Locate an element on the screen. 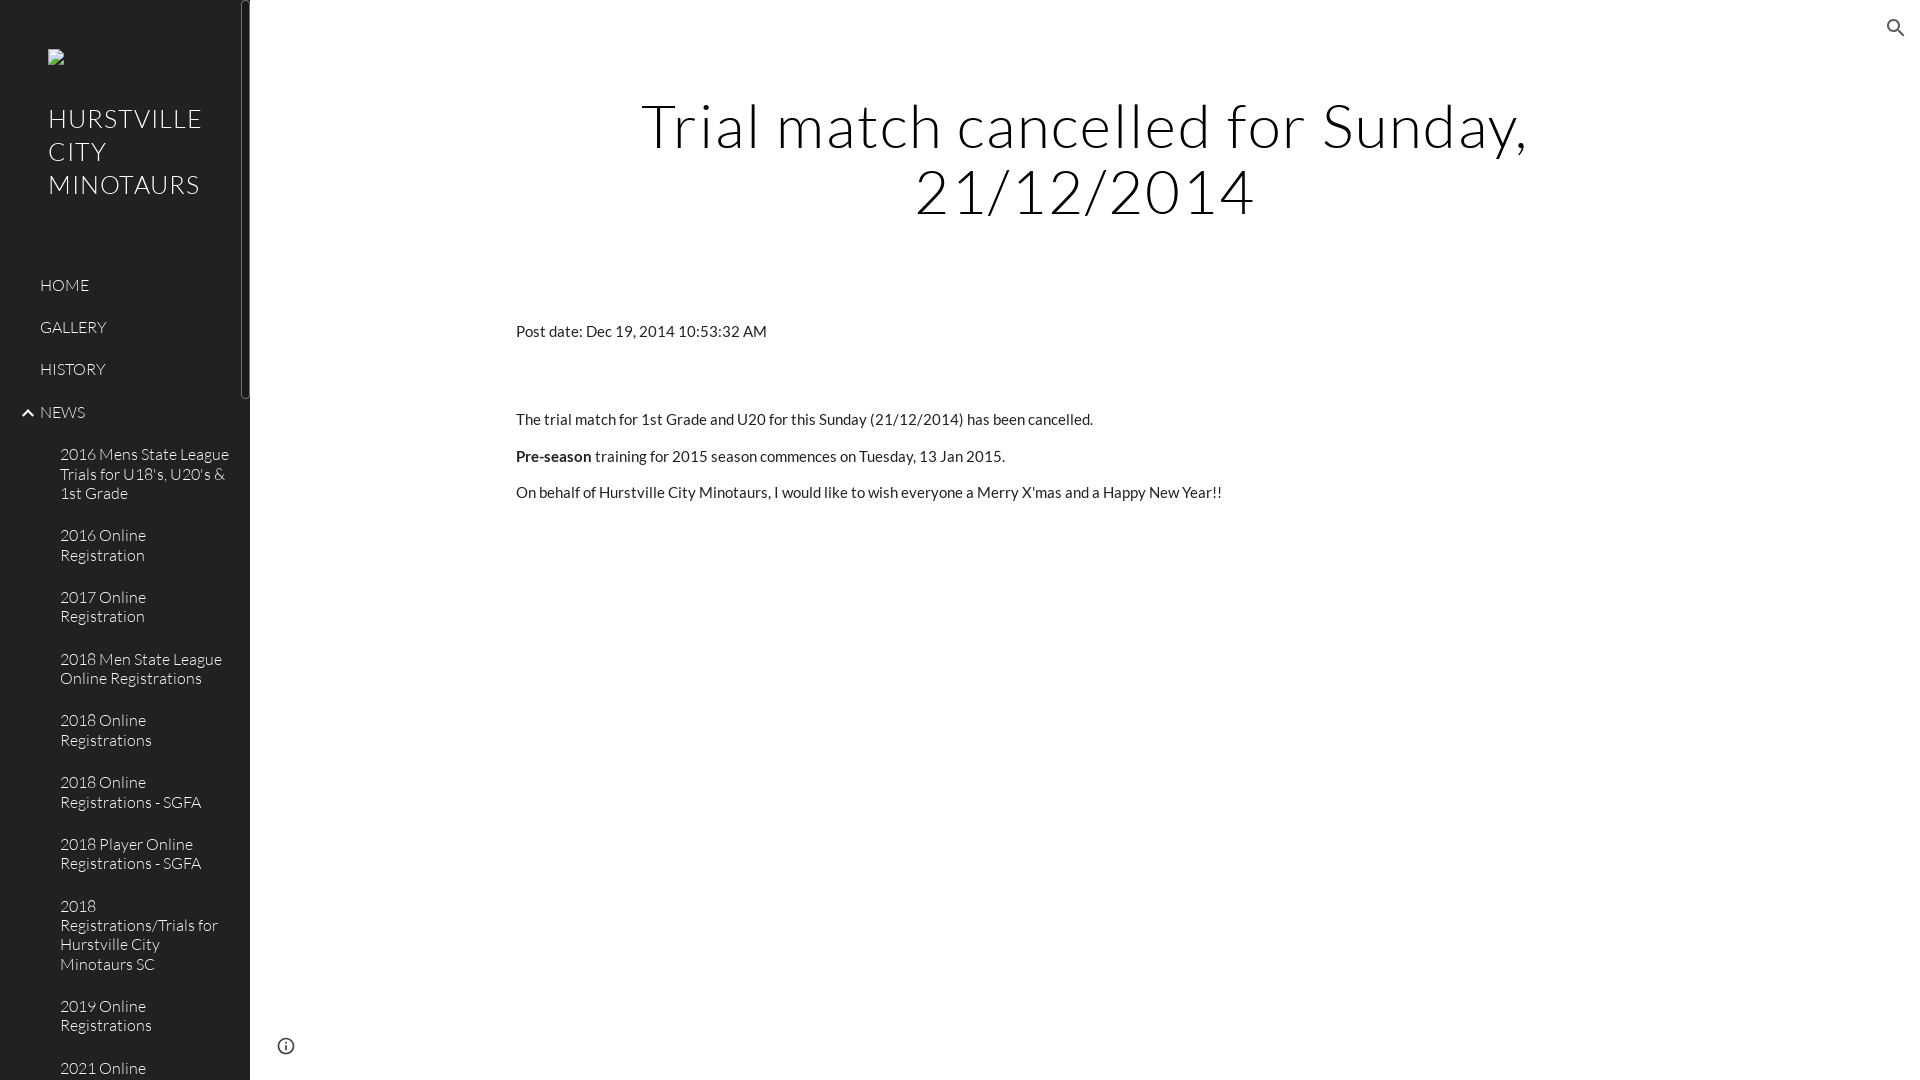  HURSTVILLE CITY MINOTAURS is located at coordinates (120, 178).